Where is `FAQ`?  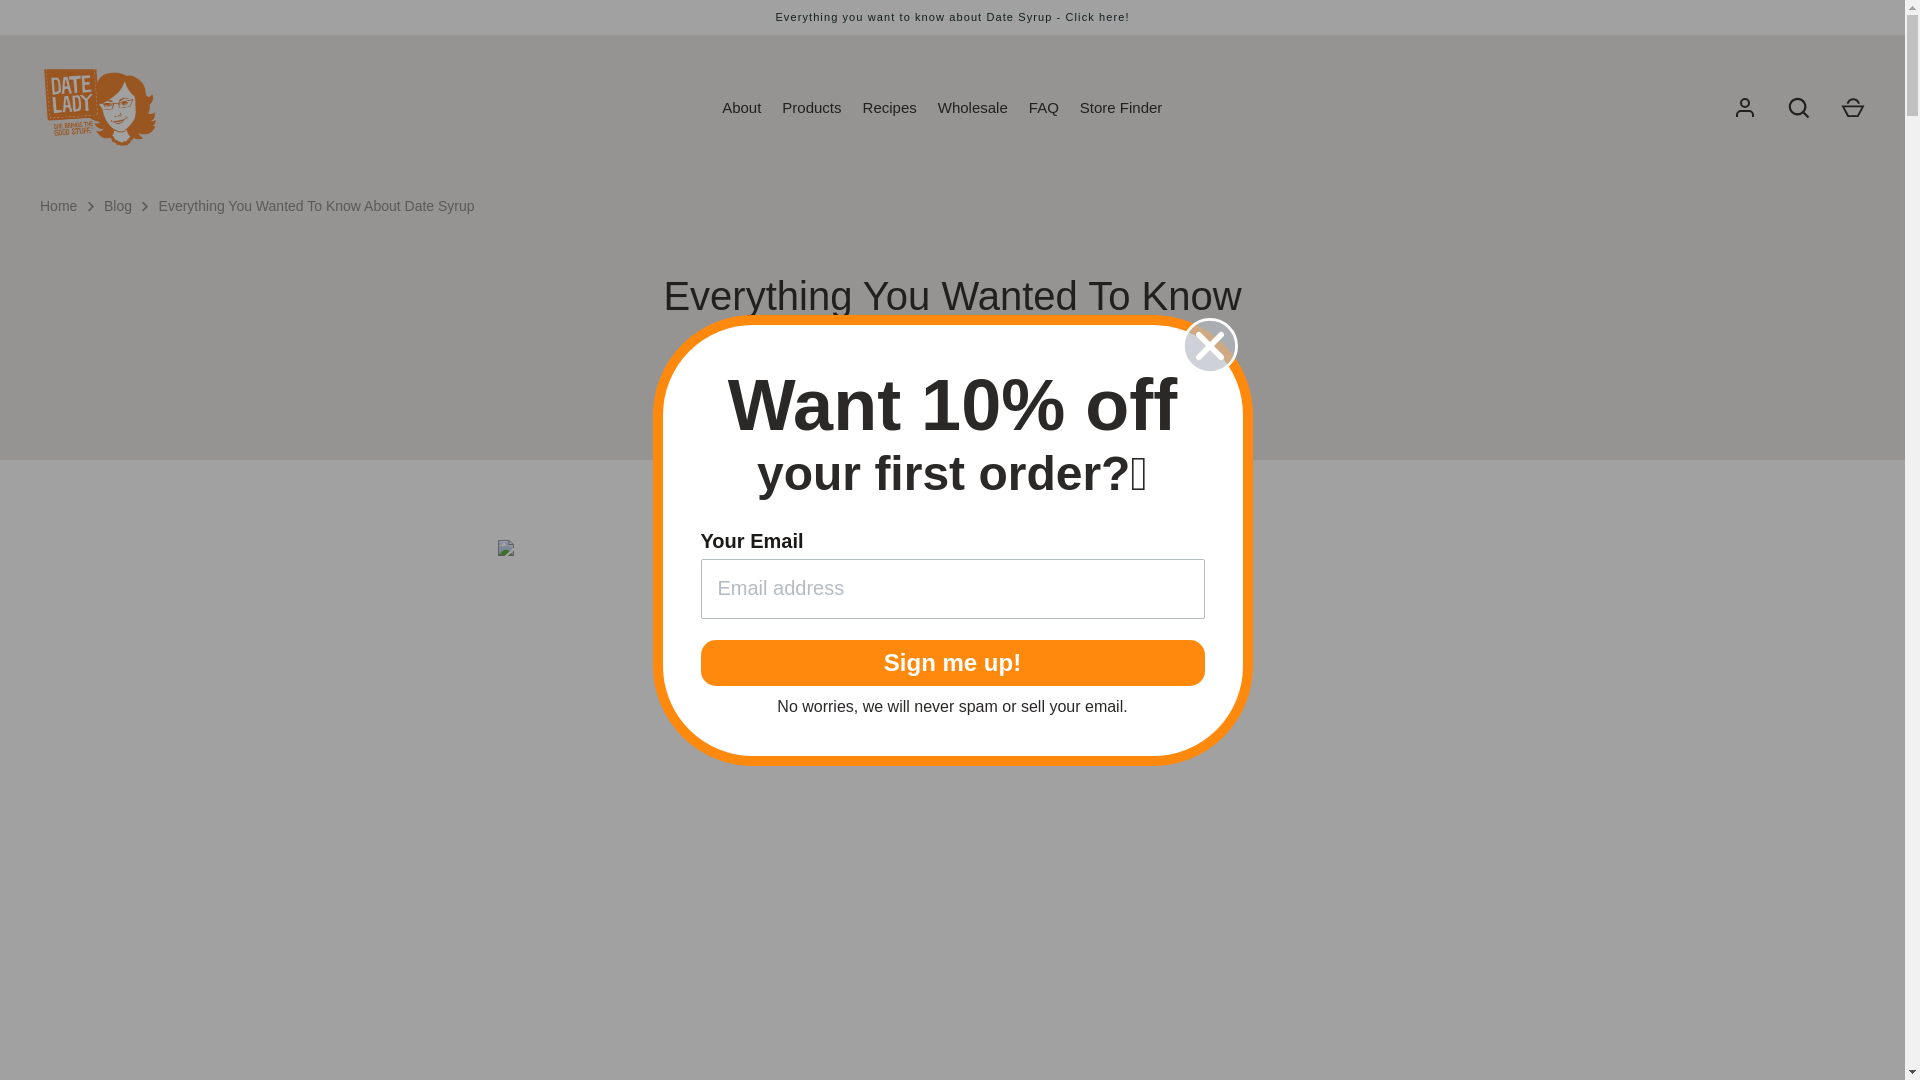 FAQ is located at coordinates (1043, 108).